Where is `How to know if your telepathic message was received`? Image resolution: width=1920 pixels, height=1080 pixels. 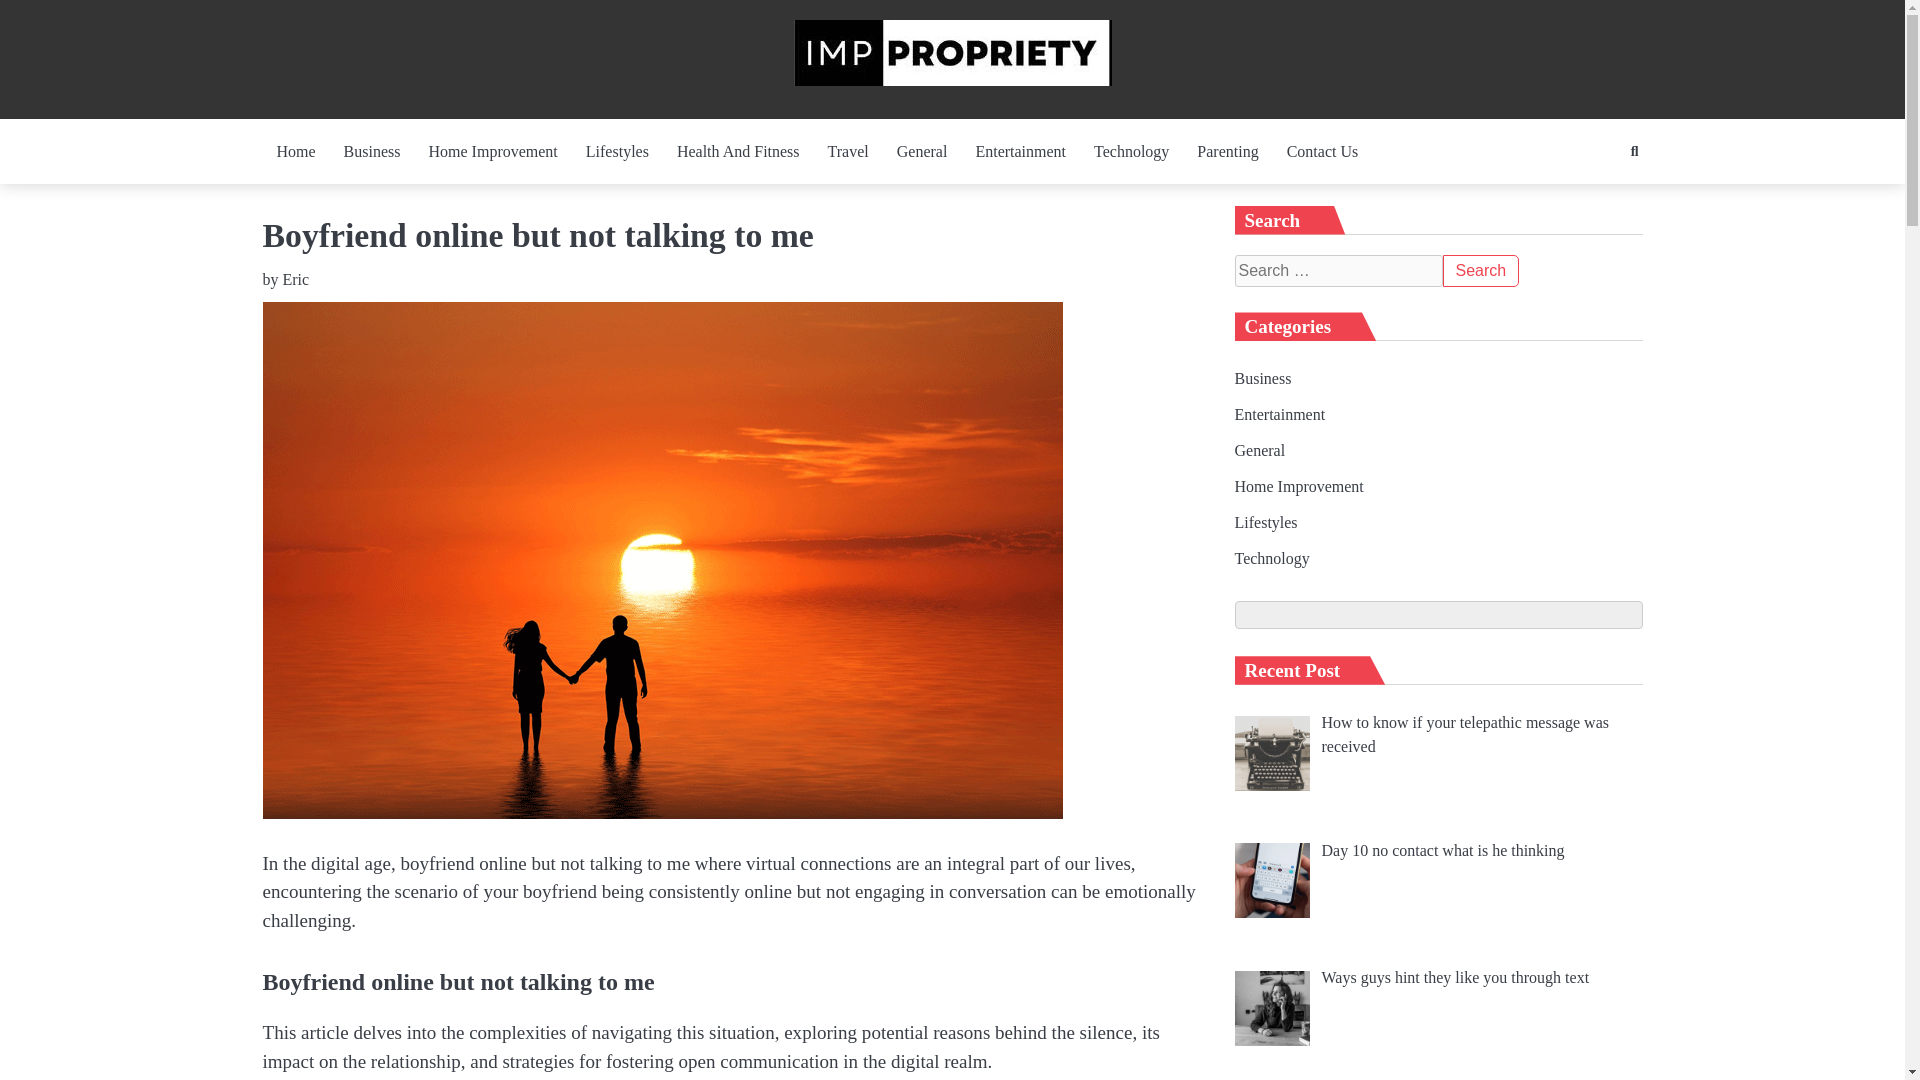 How to know if your telepathic message was received is located at coordinates (1465, 734).